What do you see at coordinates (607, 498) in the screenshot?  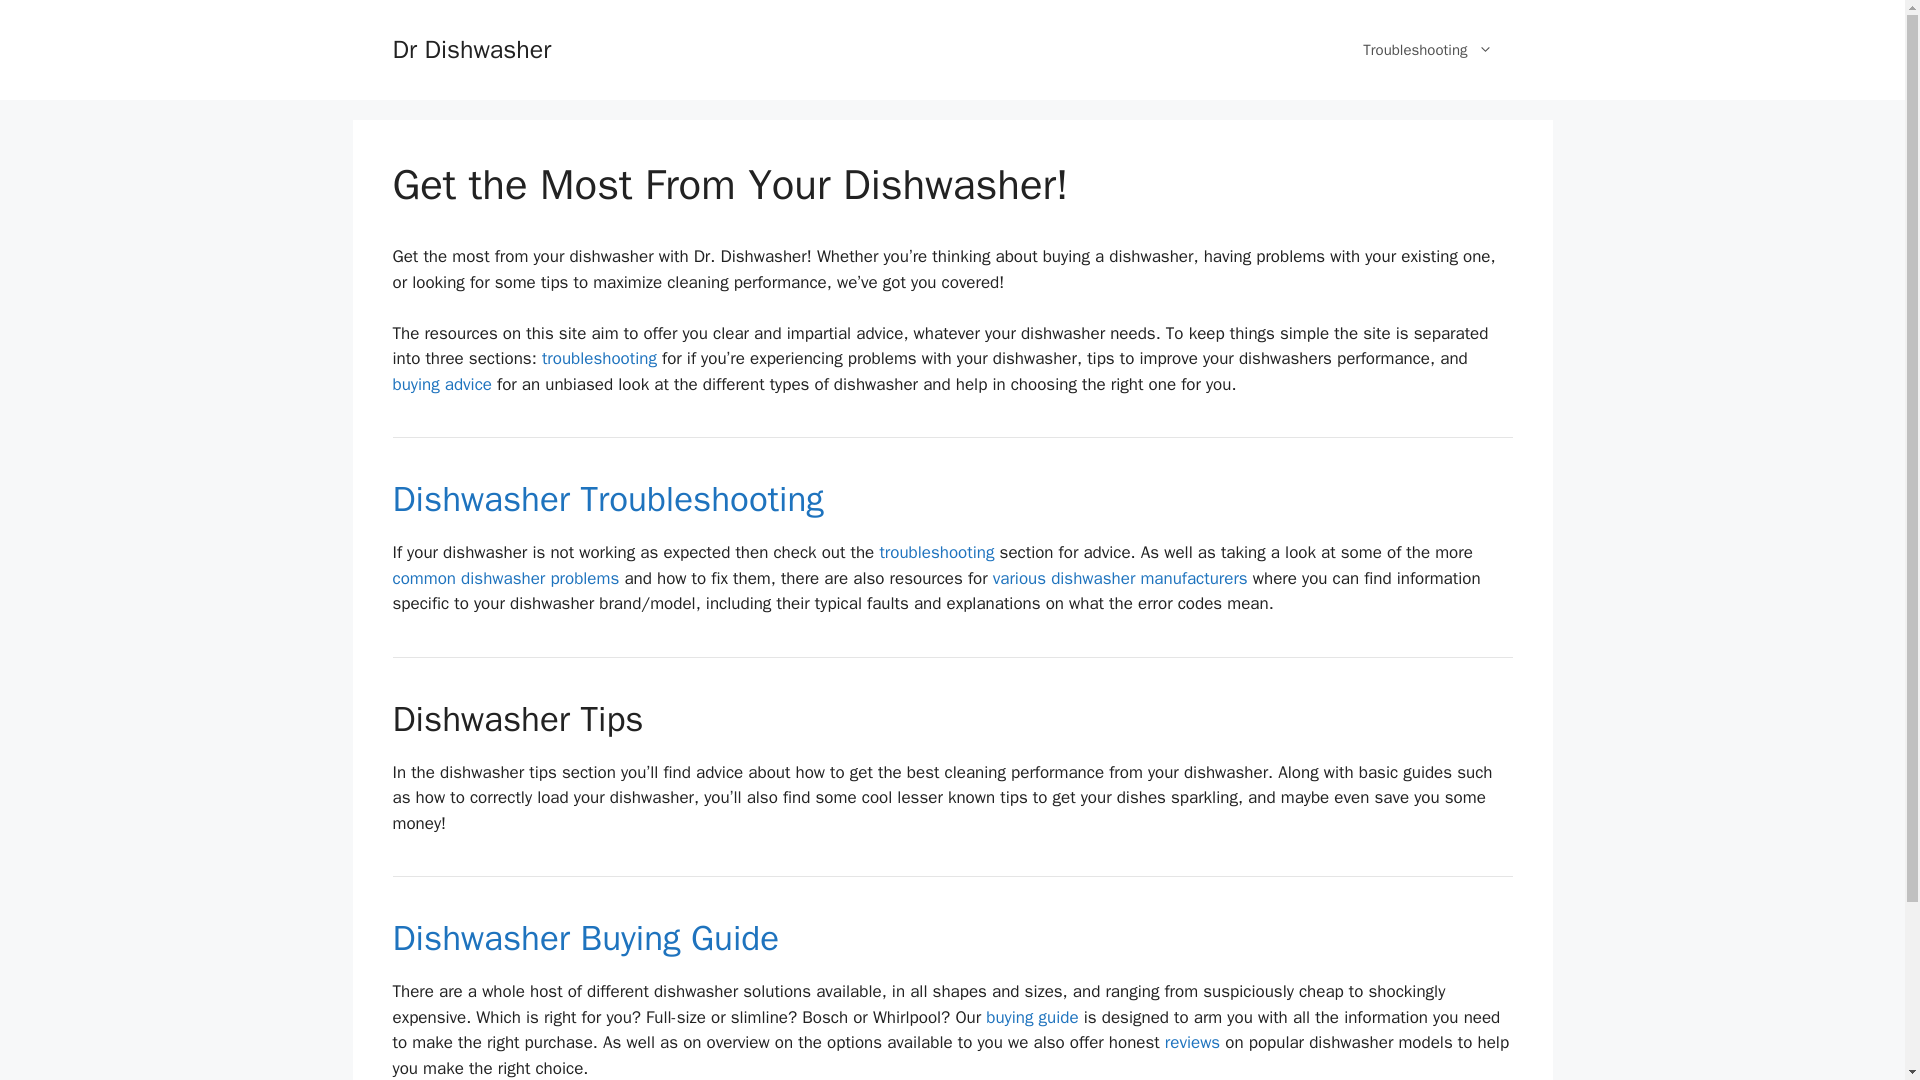 I see `Dishwasher Troubleshooting` at bounding box center [607, 498].